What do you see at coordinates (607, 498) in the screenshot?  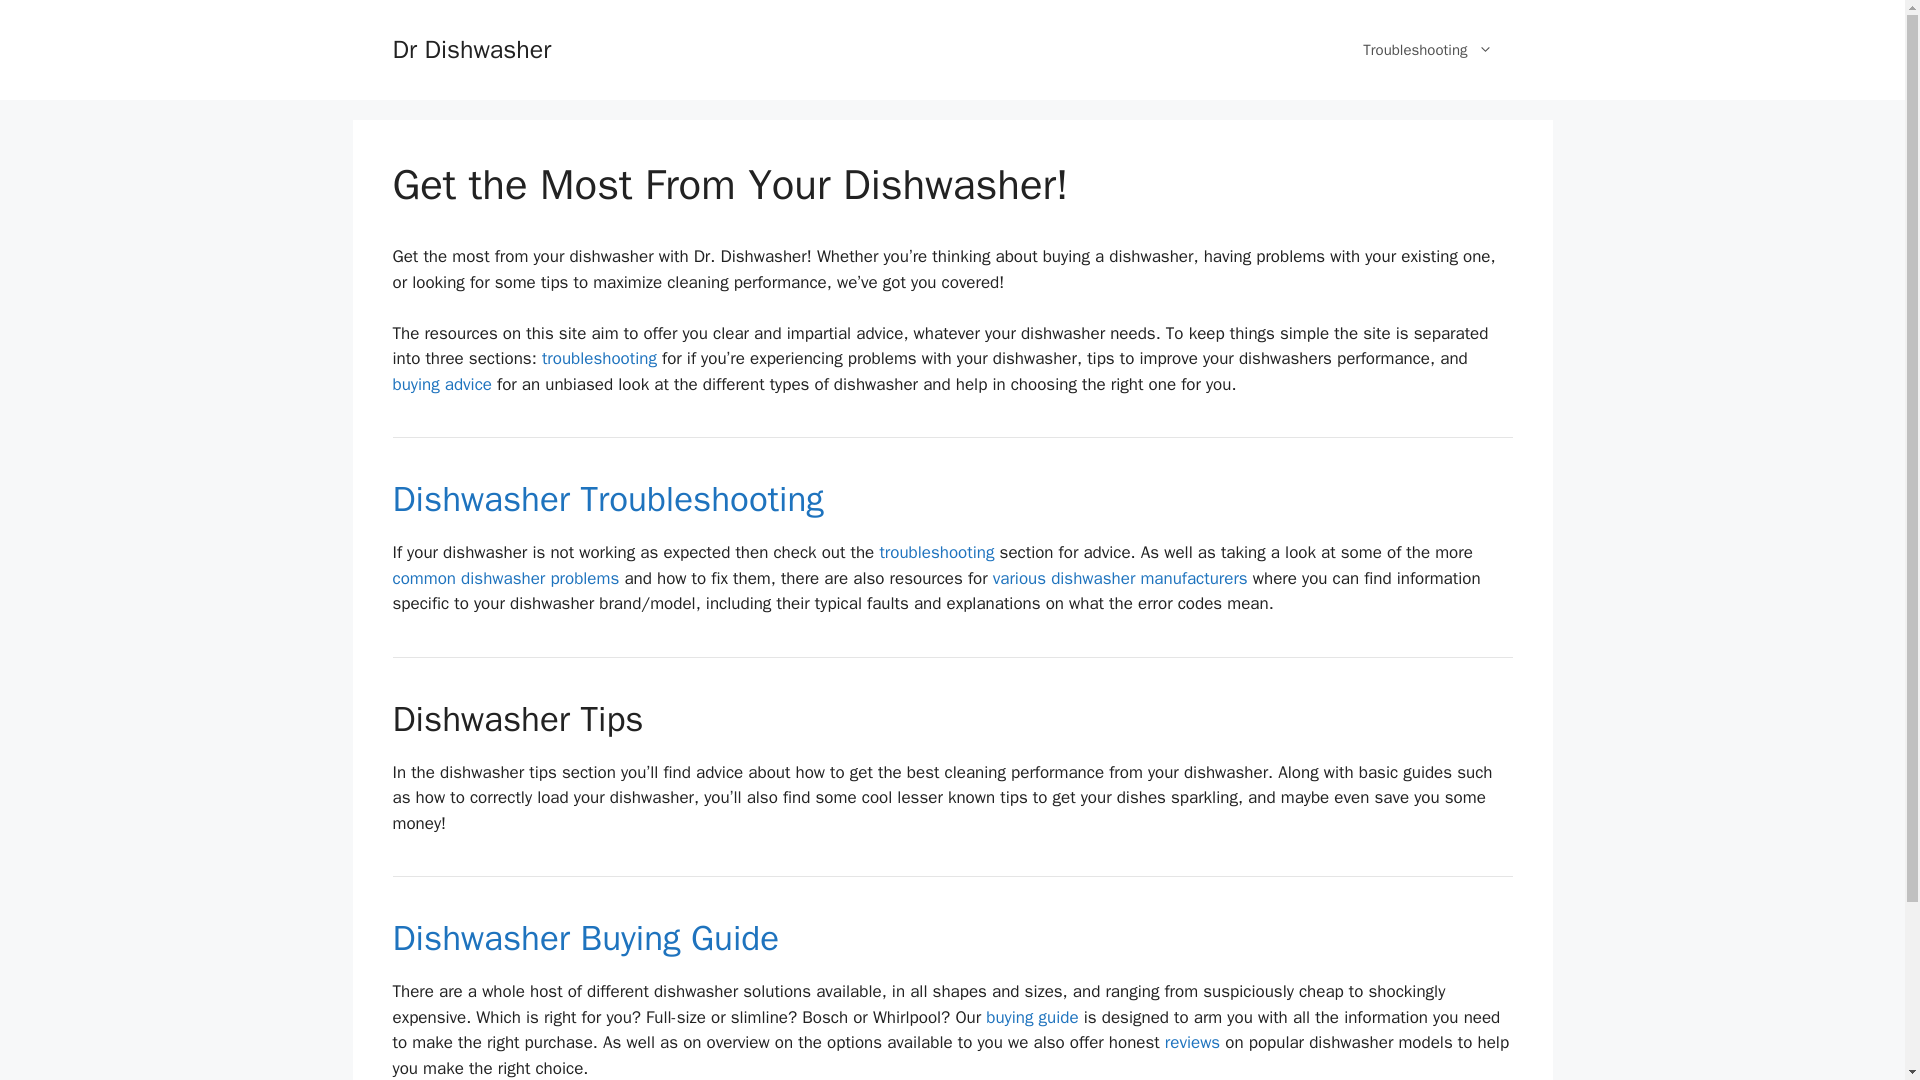 I see `Dishwasher Troubleshooting` at bounding box center [607, 498].